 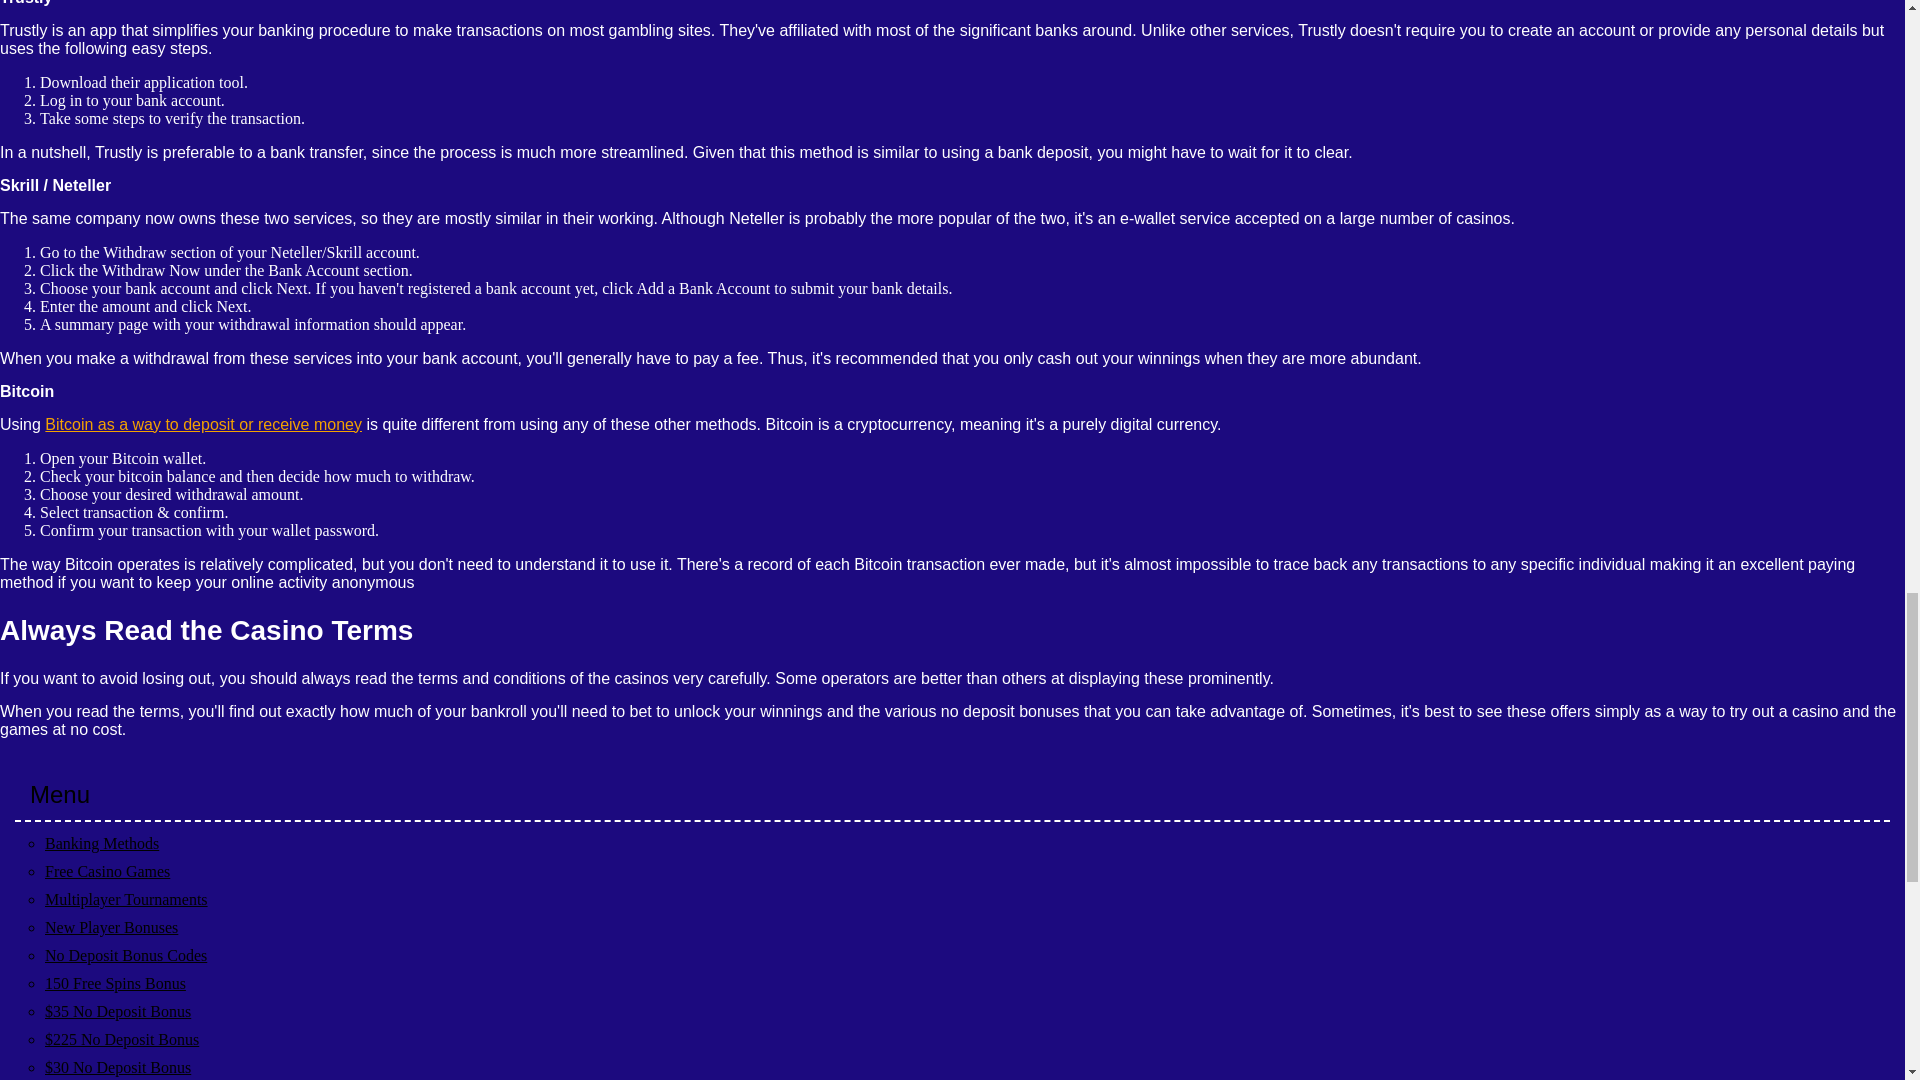 I want to click on Banking Methods, so click(x=102, y=843).